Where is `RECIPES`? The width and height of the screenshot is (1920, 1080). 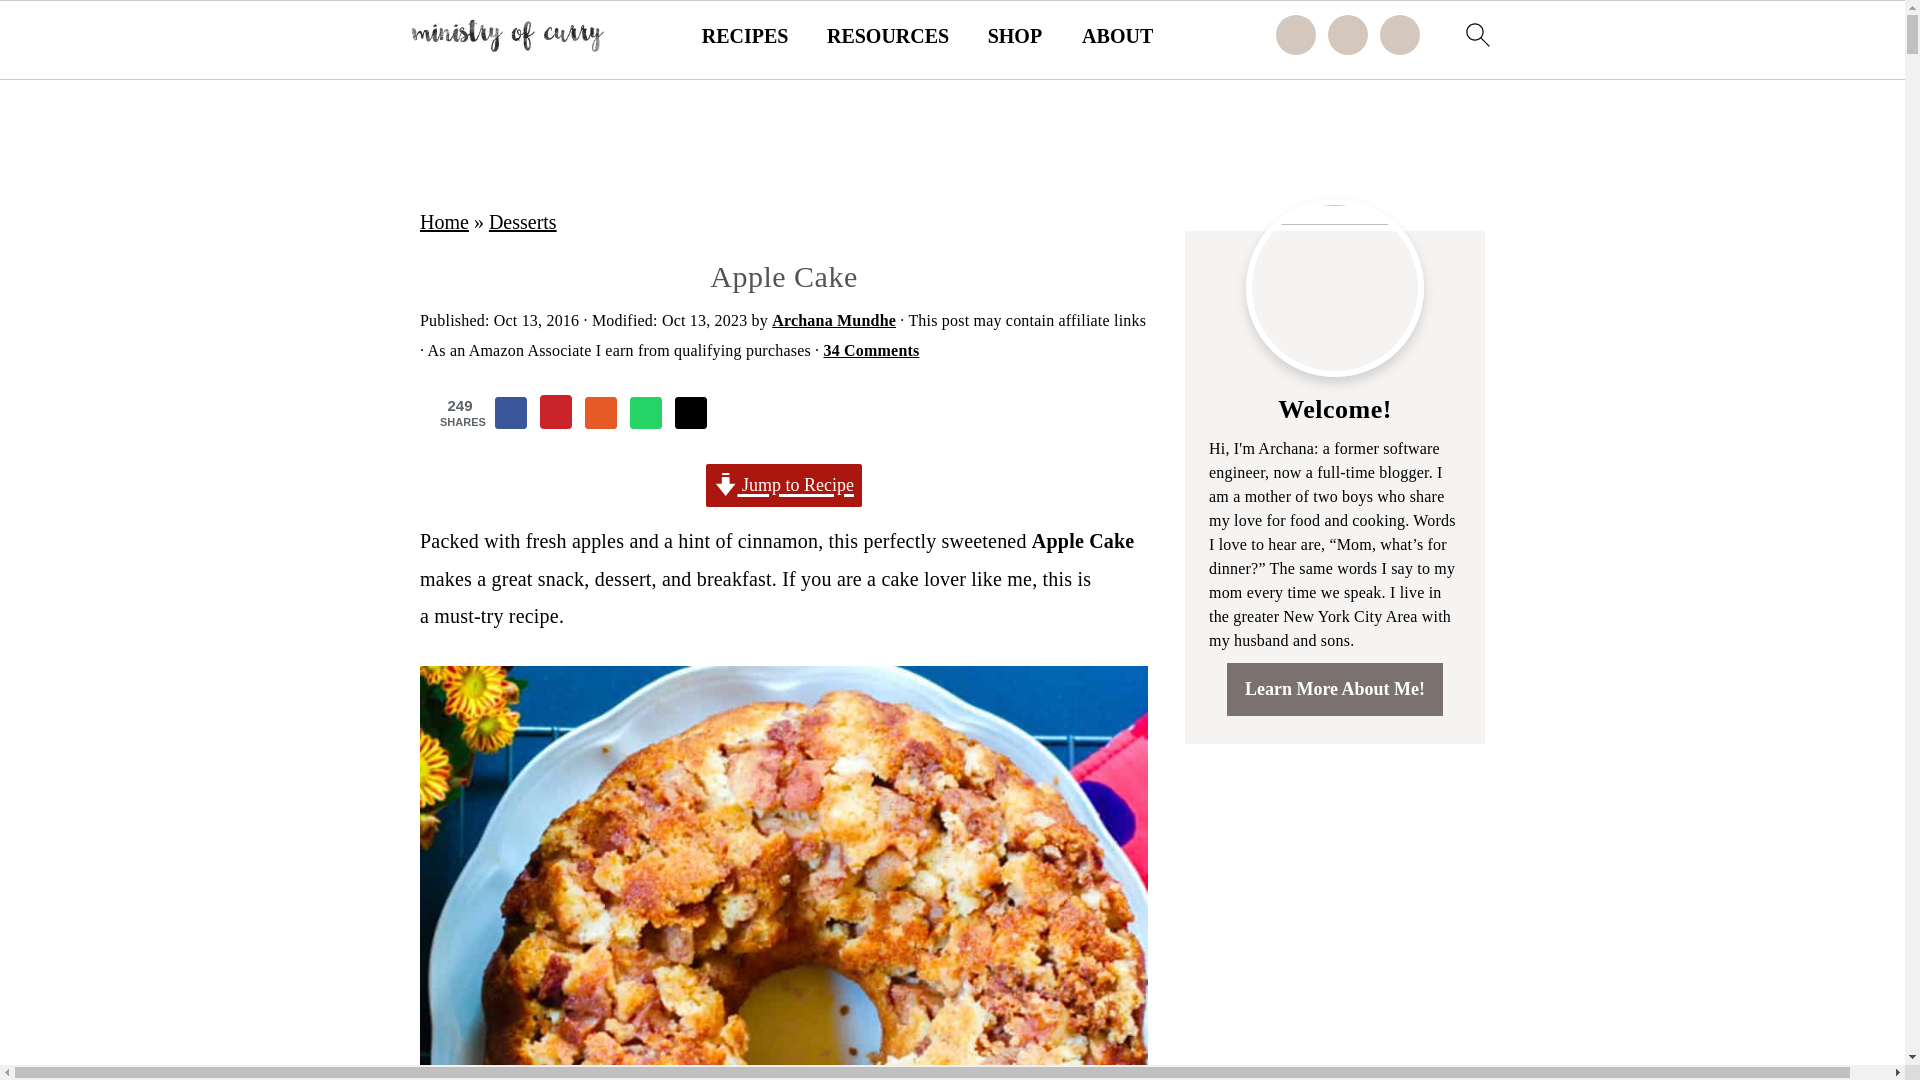
RECIPES is located at coordinates (746, 35).